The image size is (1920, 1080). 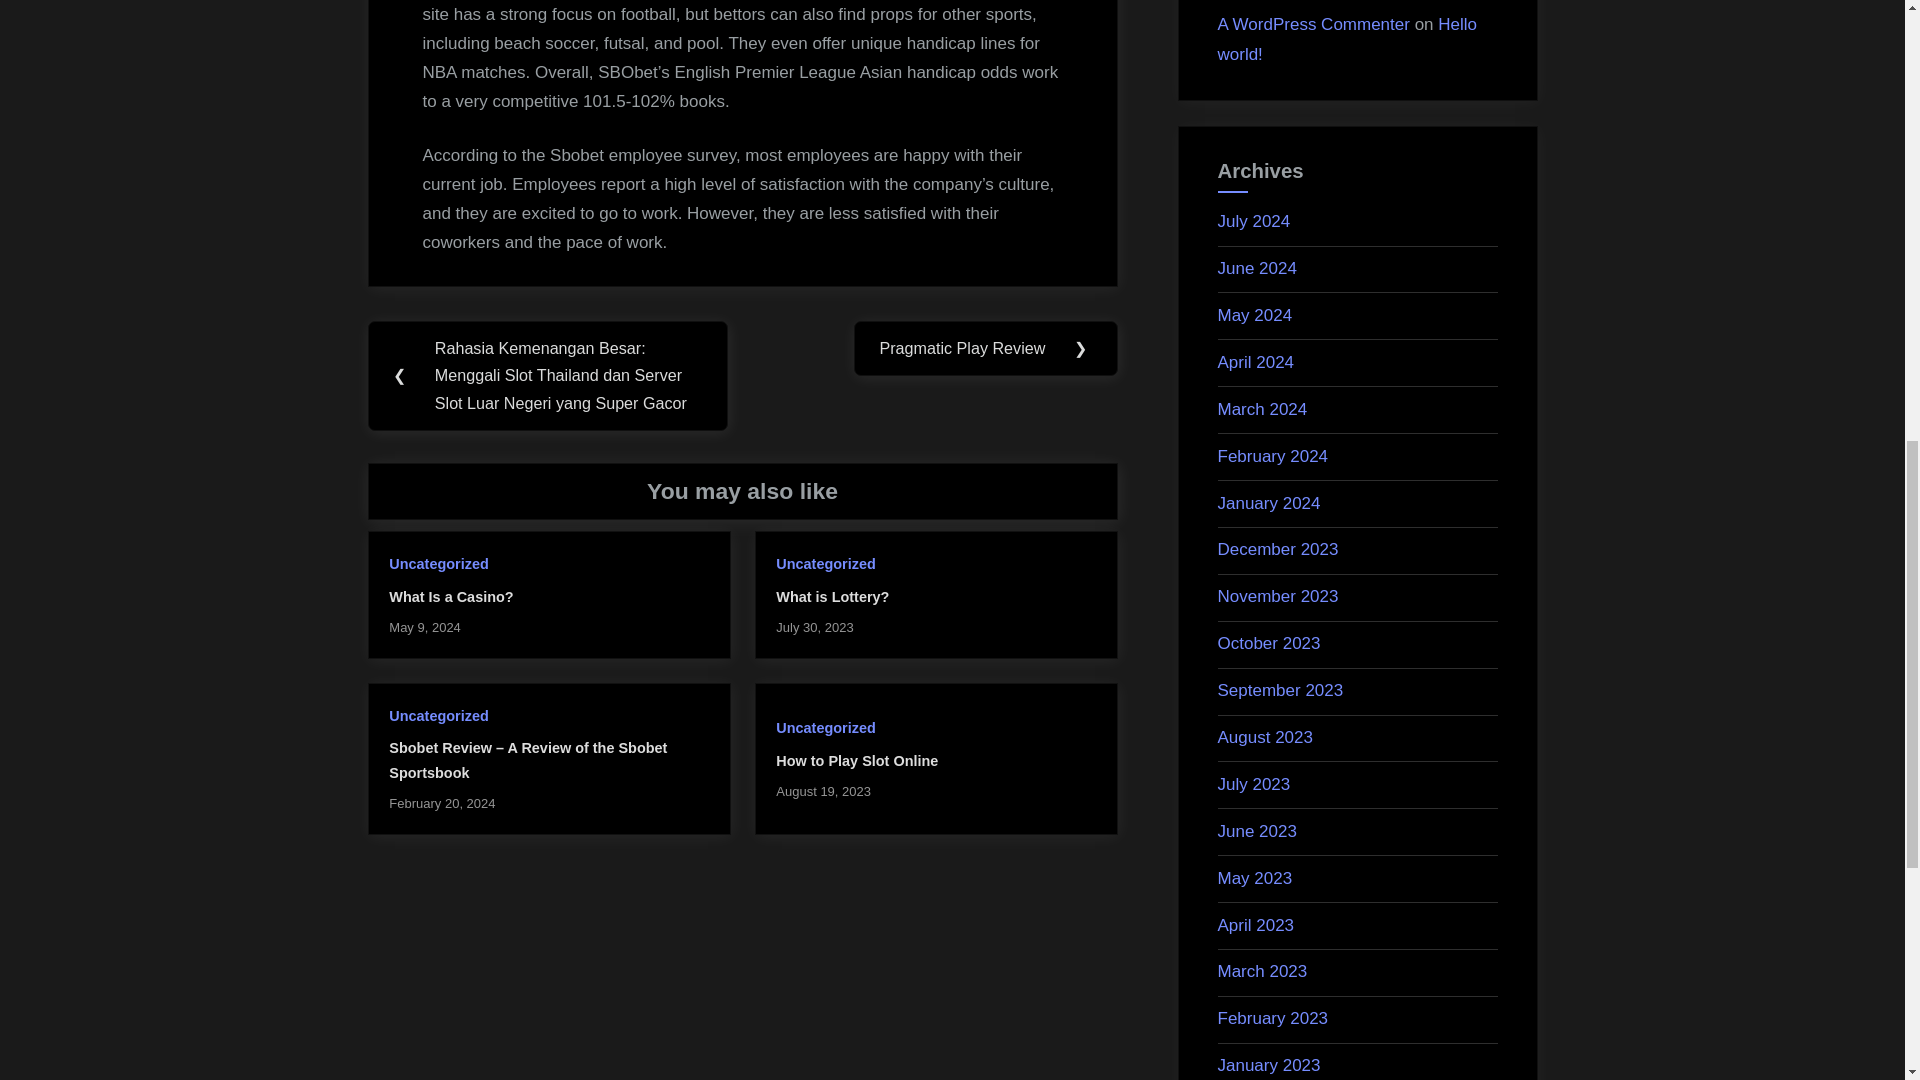 I want to click on February 2024, so click(x=1272, y=456).